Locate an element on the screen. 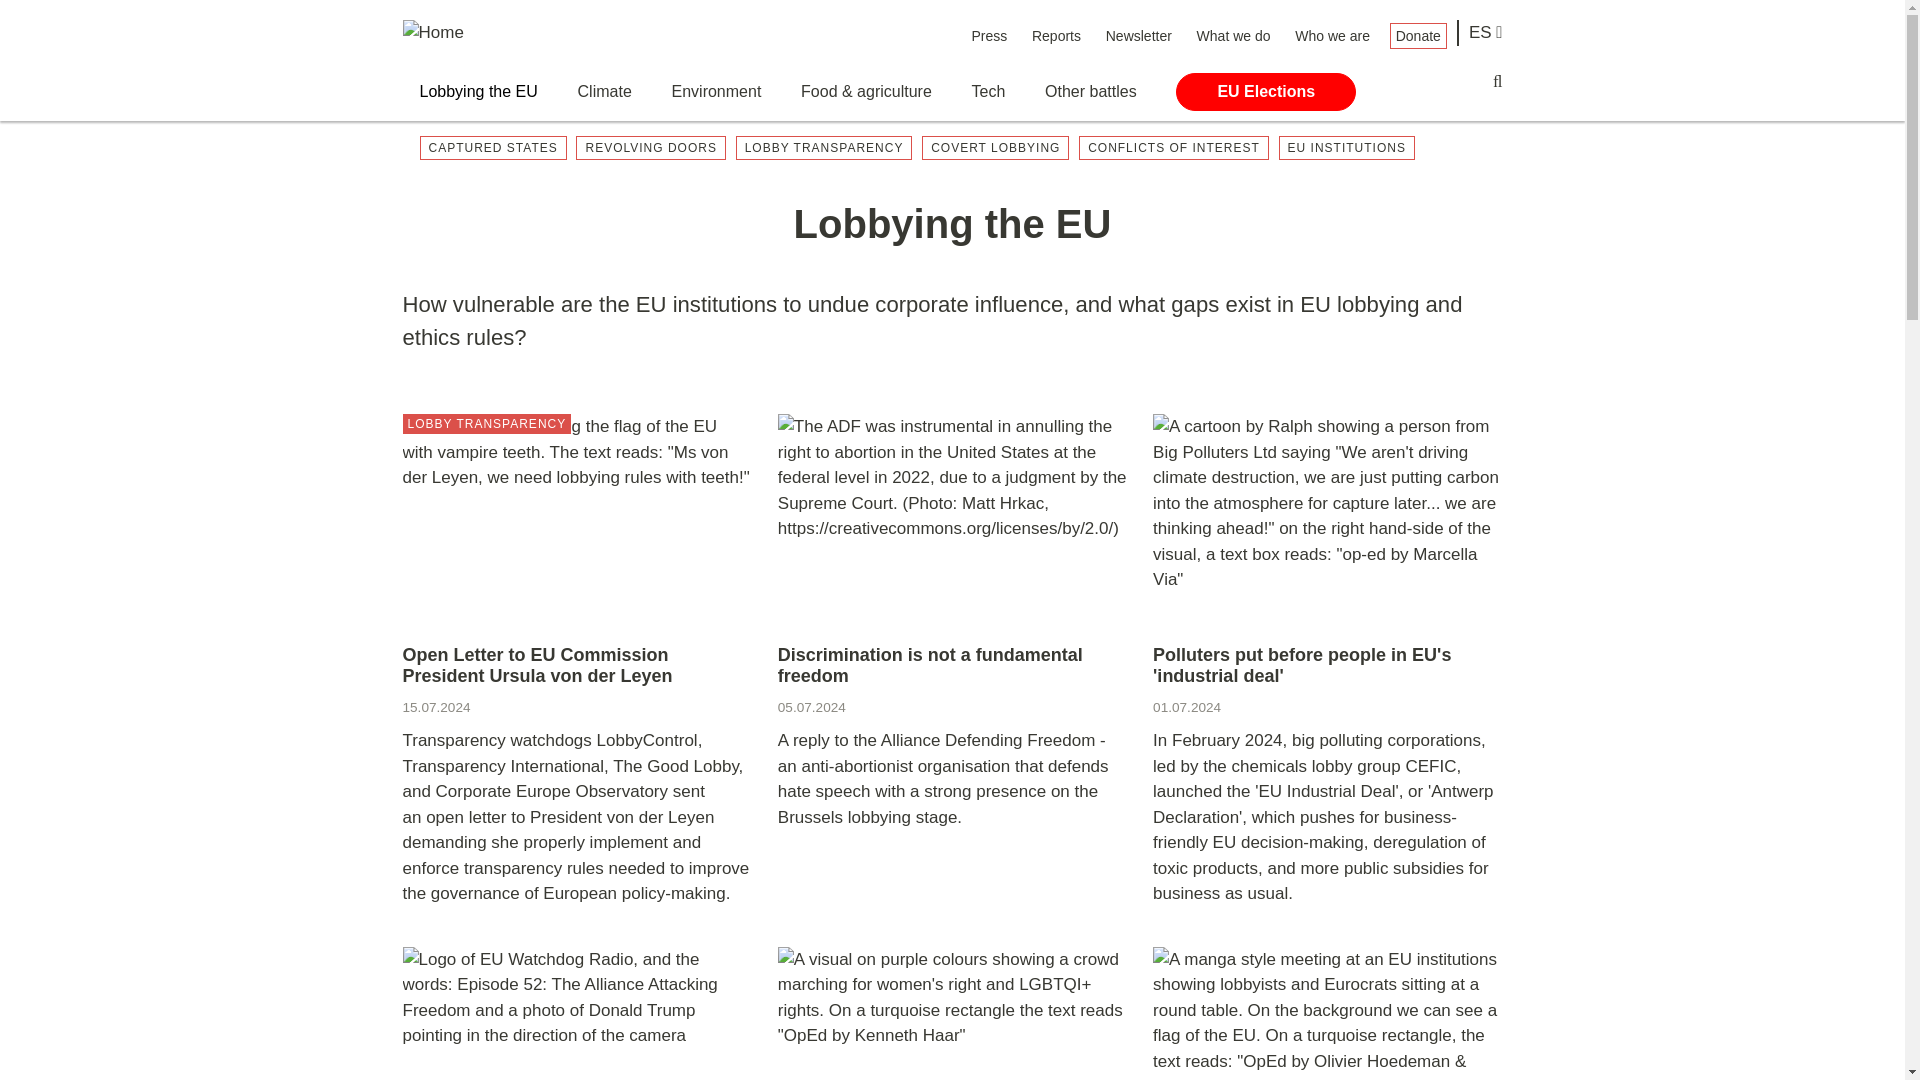 The image size is (1920, 1080). Lobbying the EU is located at coordinates (478, 92).